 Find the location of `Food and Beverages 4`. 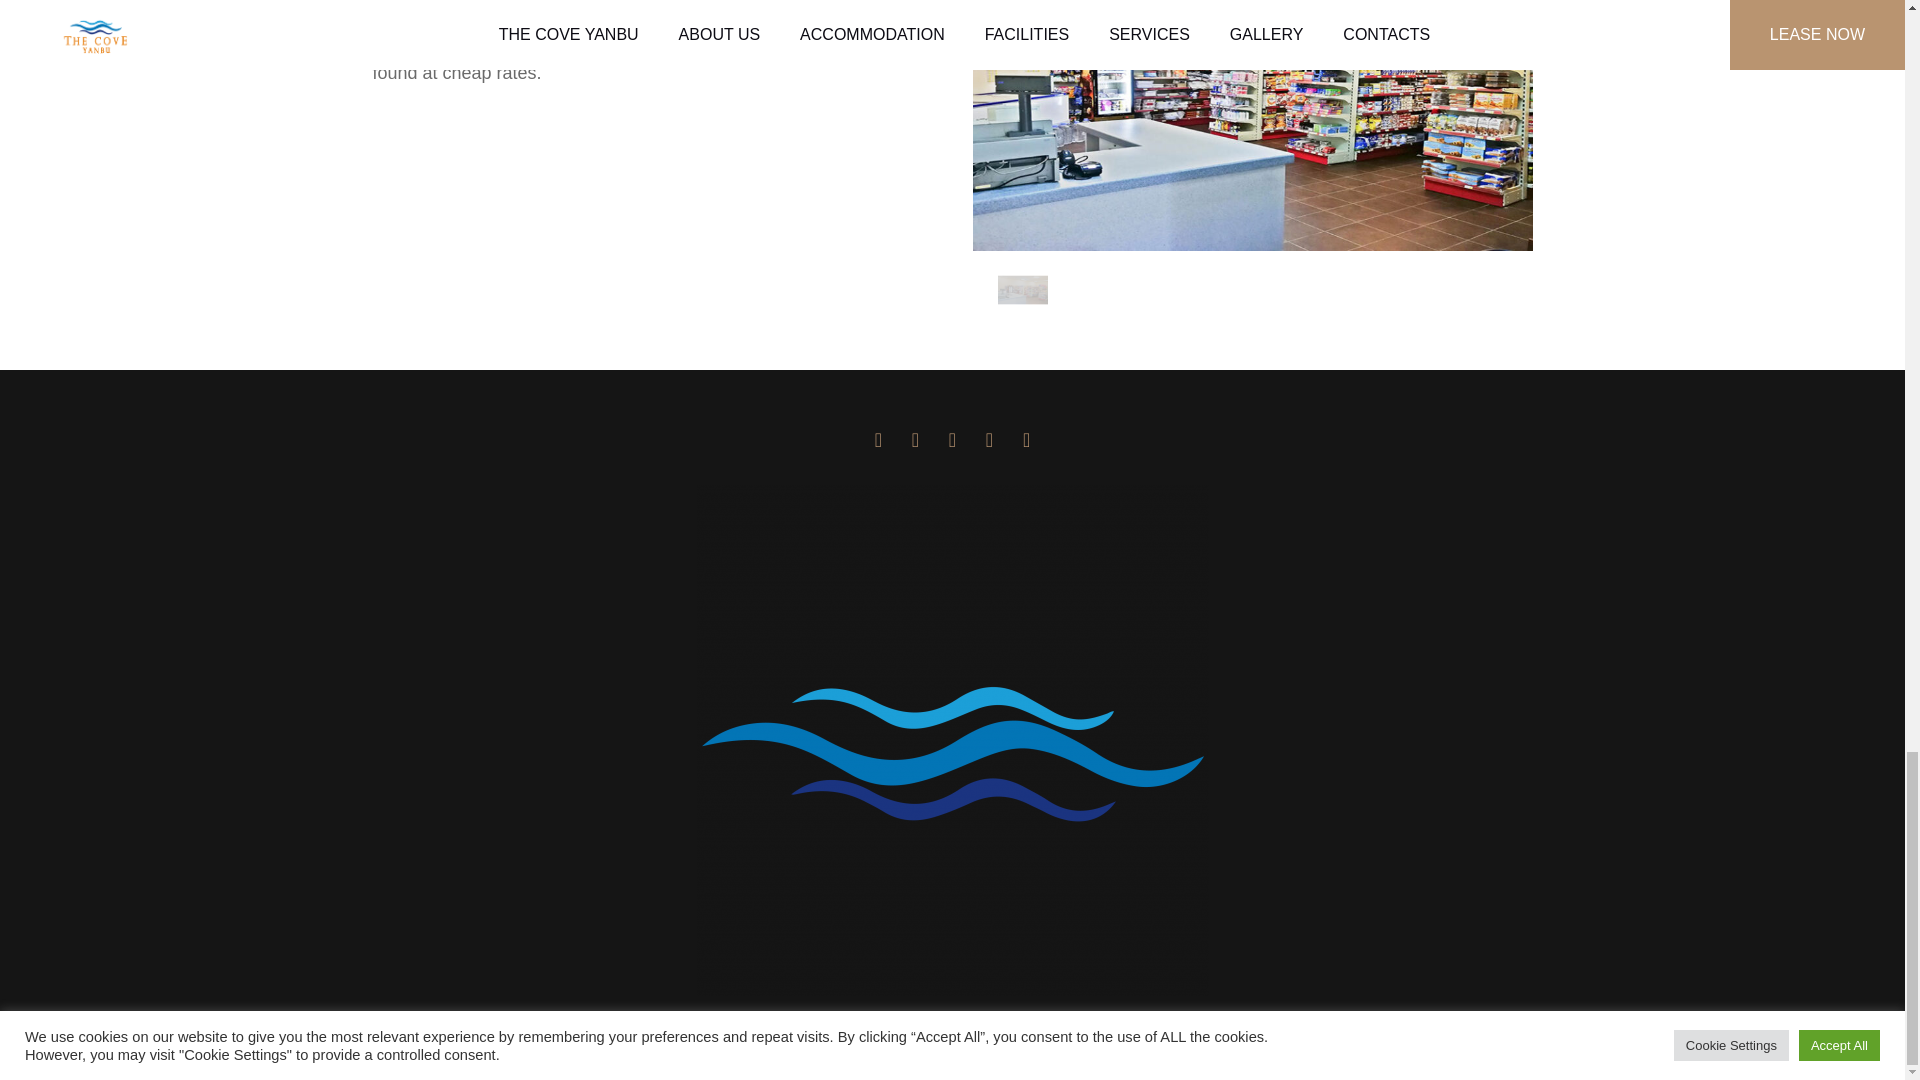

Food and Beverages 4 is located at coordinates (1252, 125).